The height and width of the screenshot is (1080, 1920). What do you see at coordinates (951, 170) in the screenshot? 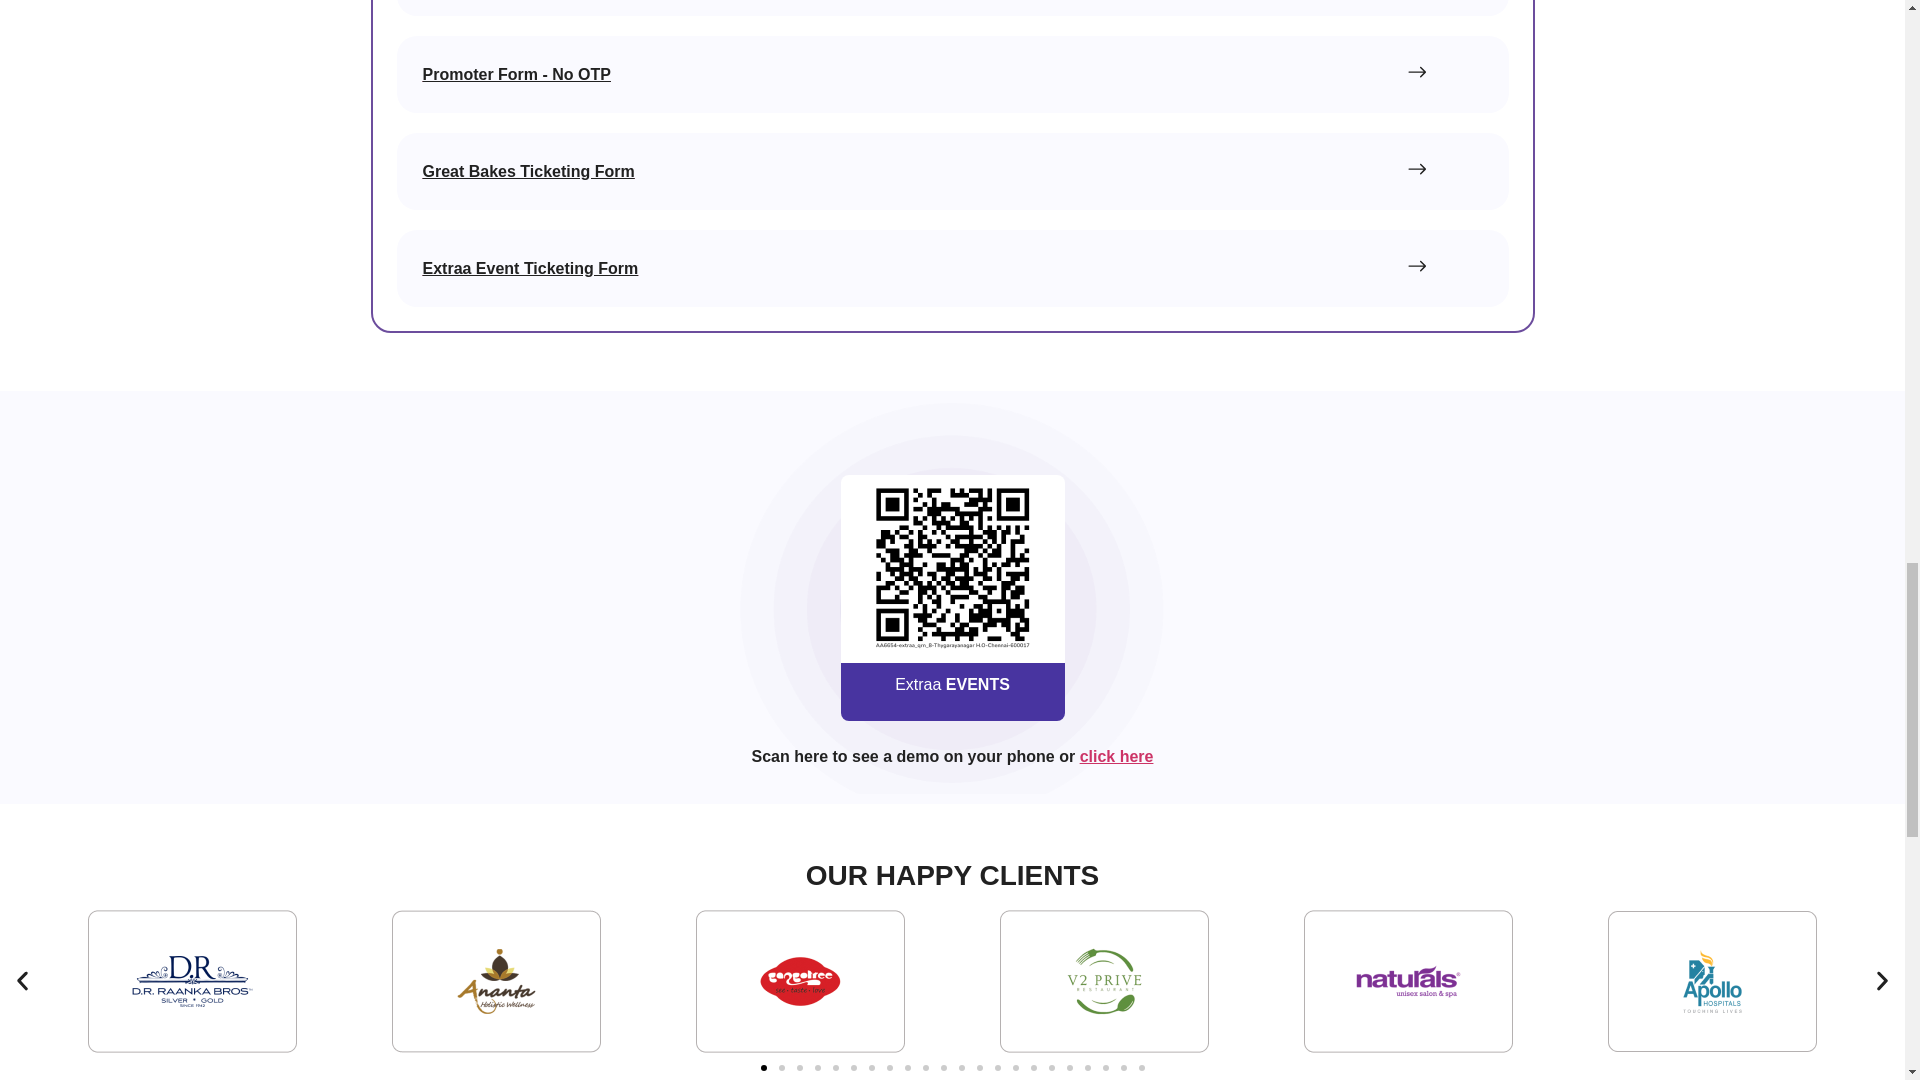
I see `Great Bakes Ticketing Form` at bounding box center [951, 170].